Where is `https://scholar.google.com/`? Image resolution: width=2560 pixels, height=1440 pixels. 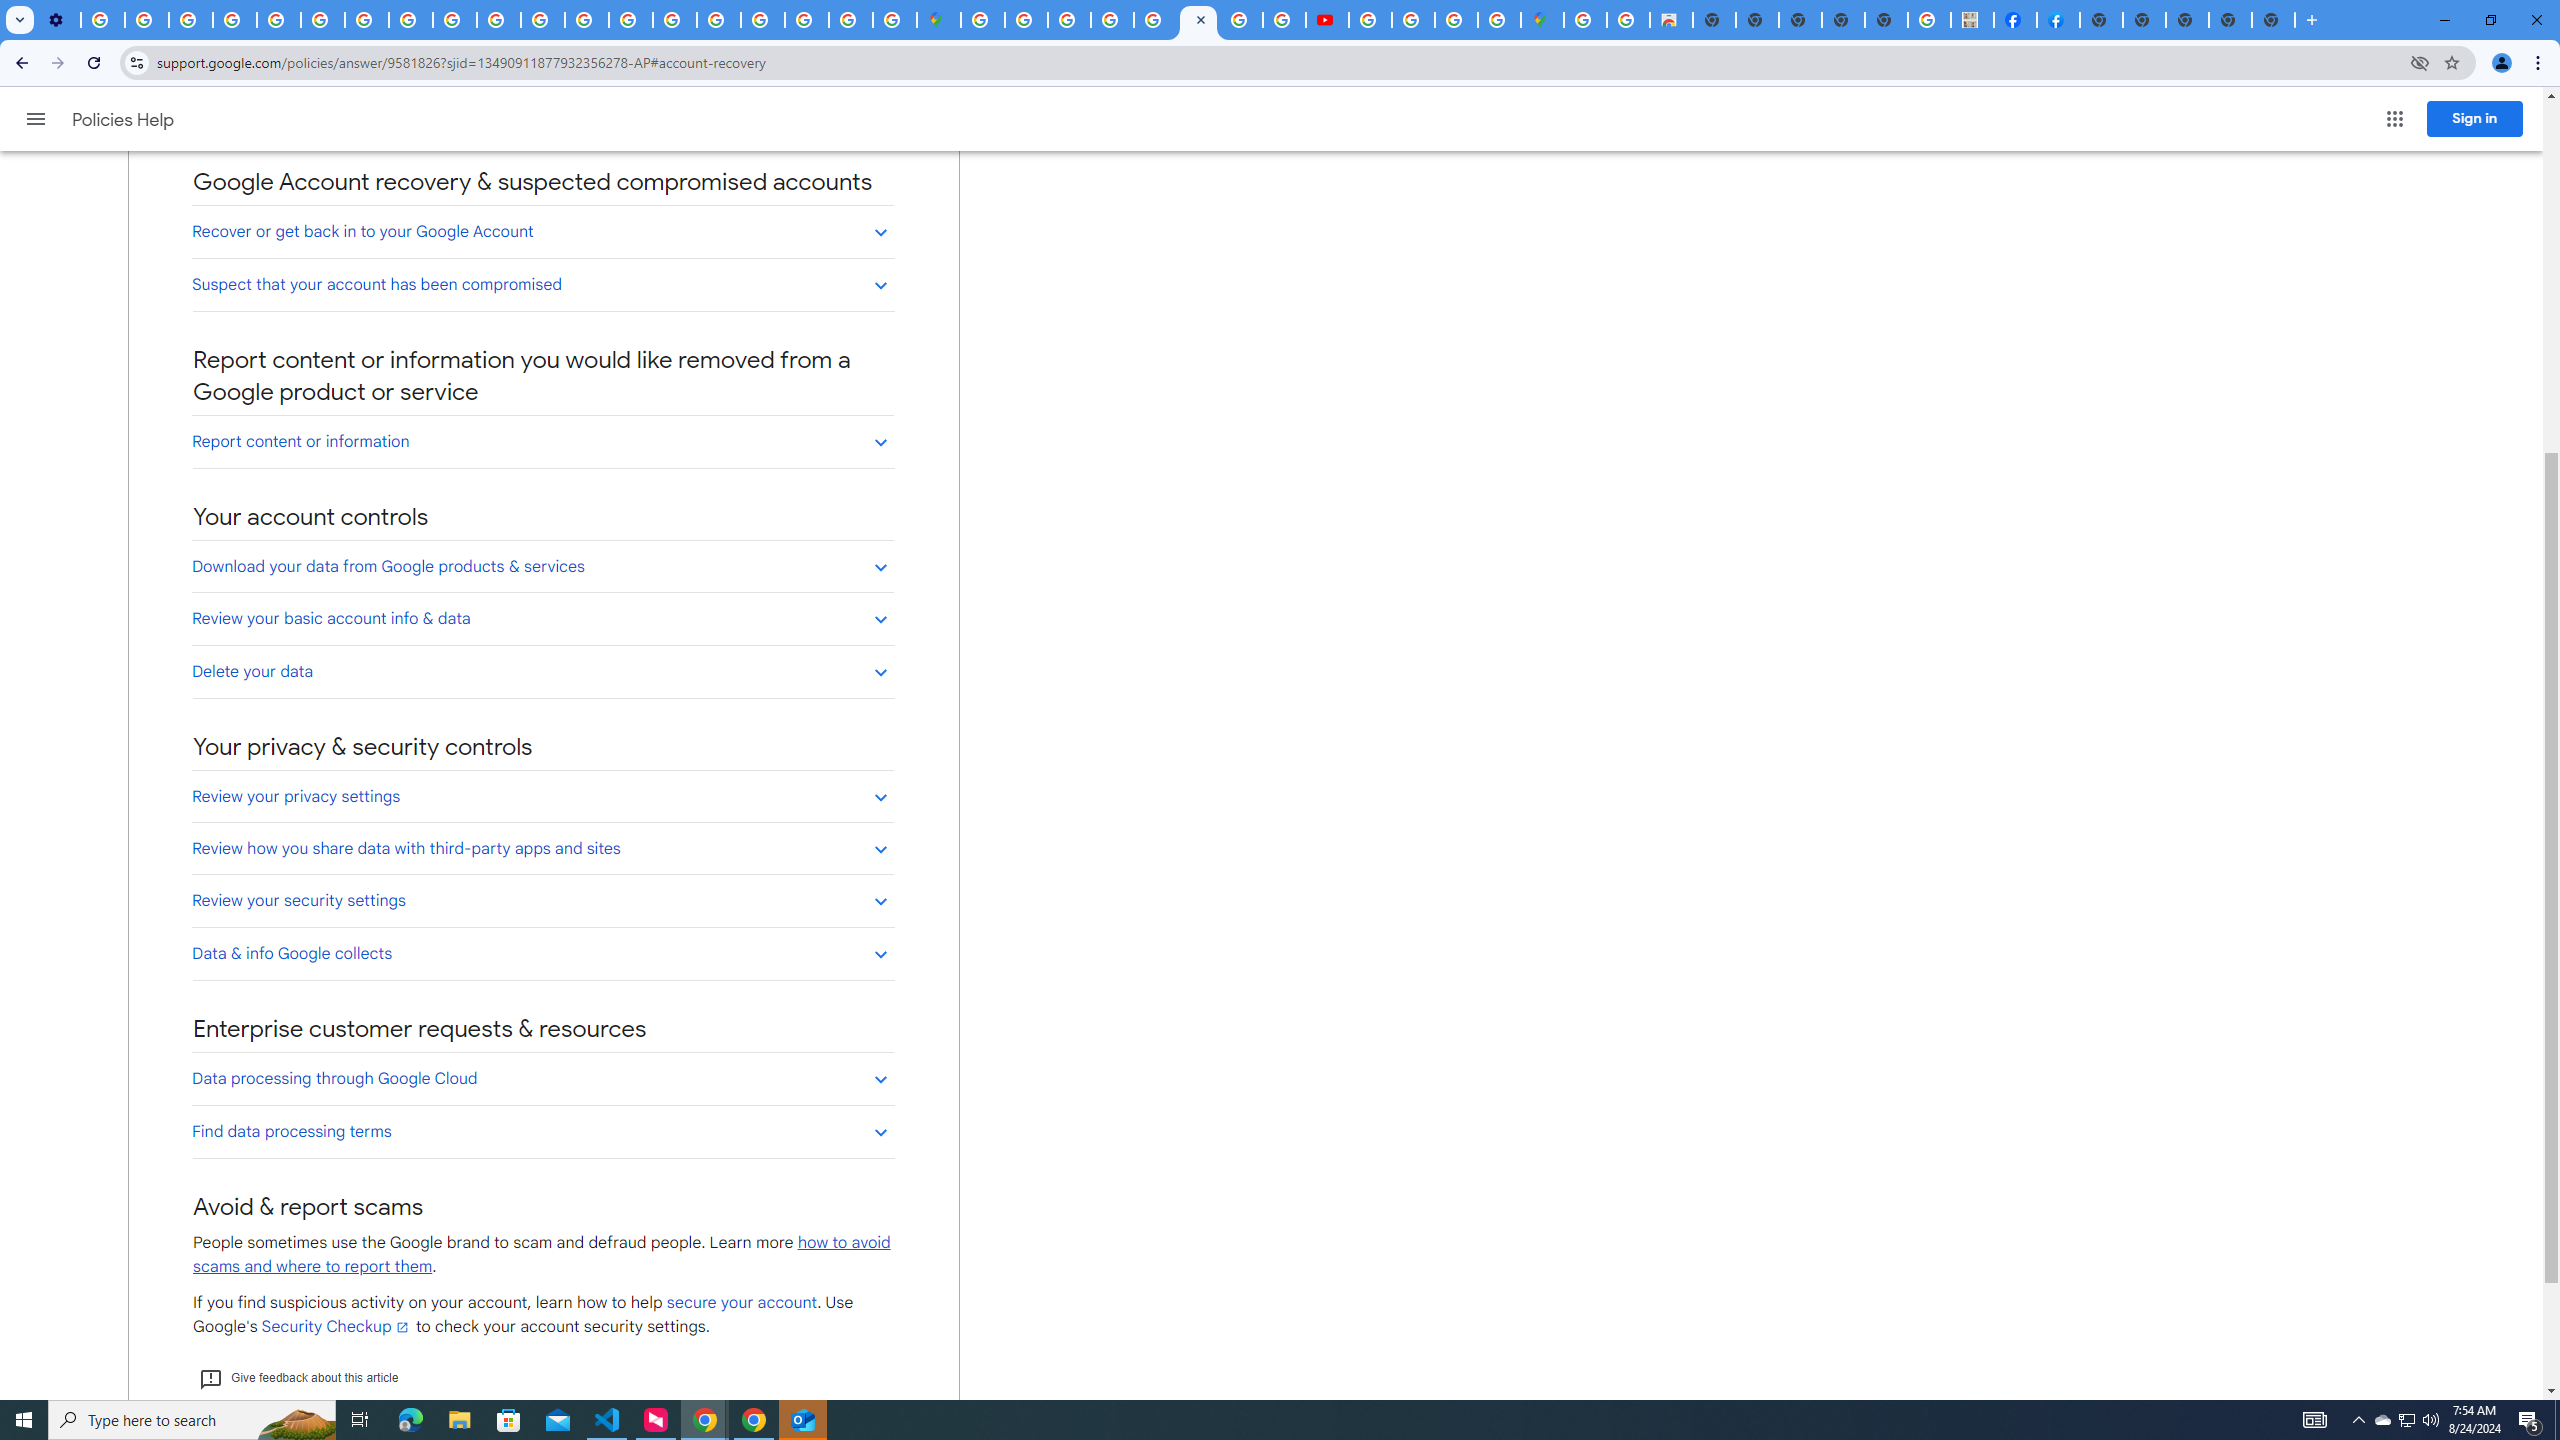 https://scholar.google.com/ is located at coordinates (542, 20).